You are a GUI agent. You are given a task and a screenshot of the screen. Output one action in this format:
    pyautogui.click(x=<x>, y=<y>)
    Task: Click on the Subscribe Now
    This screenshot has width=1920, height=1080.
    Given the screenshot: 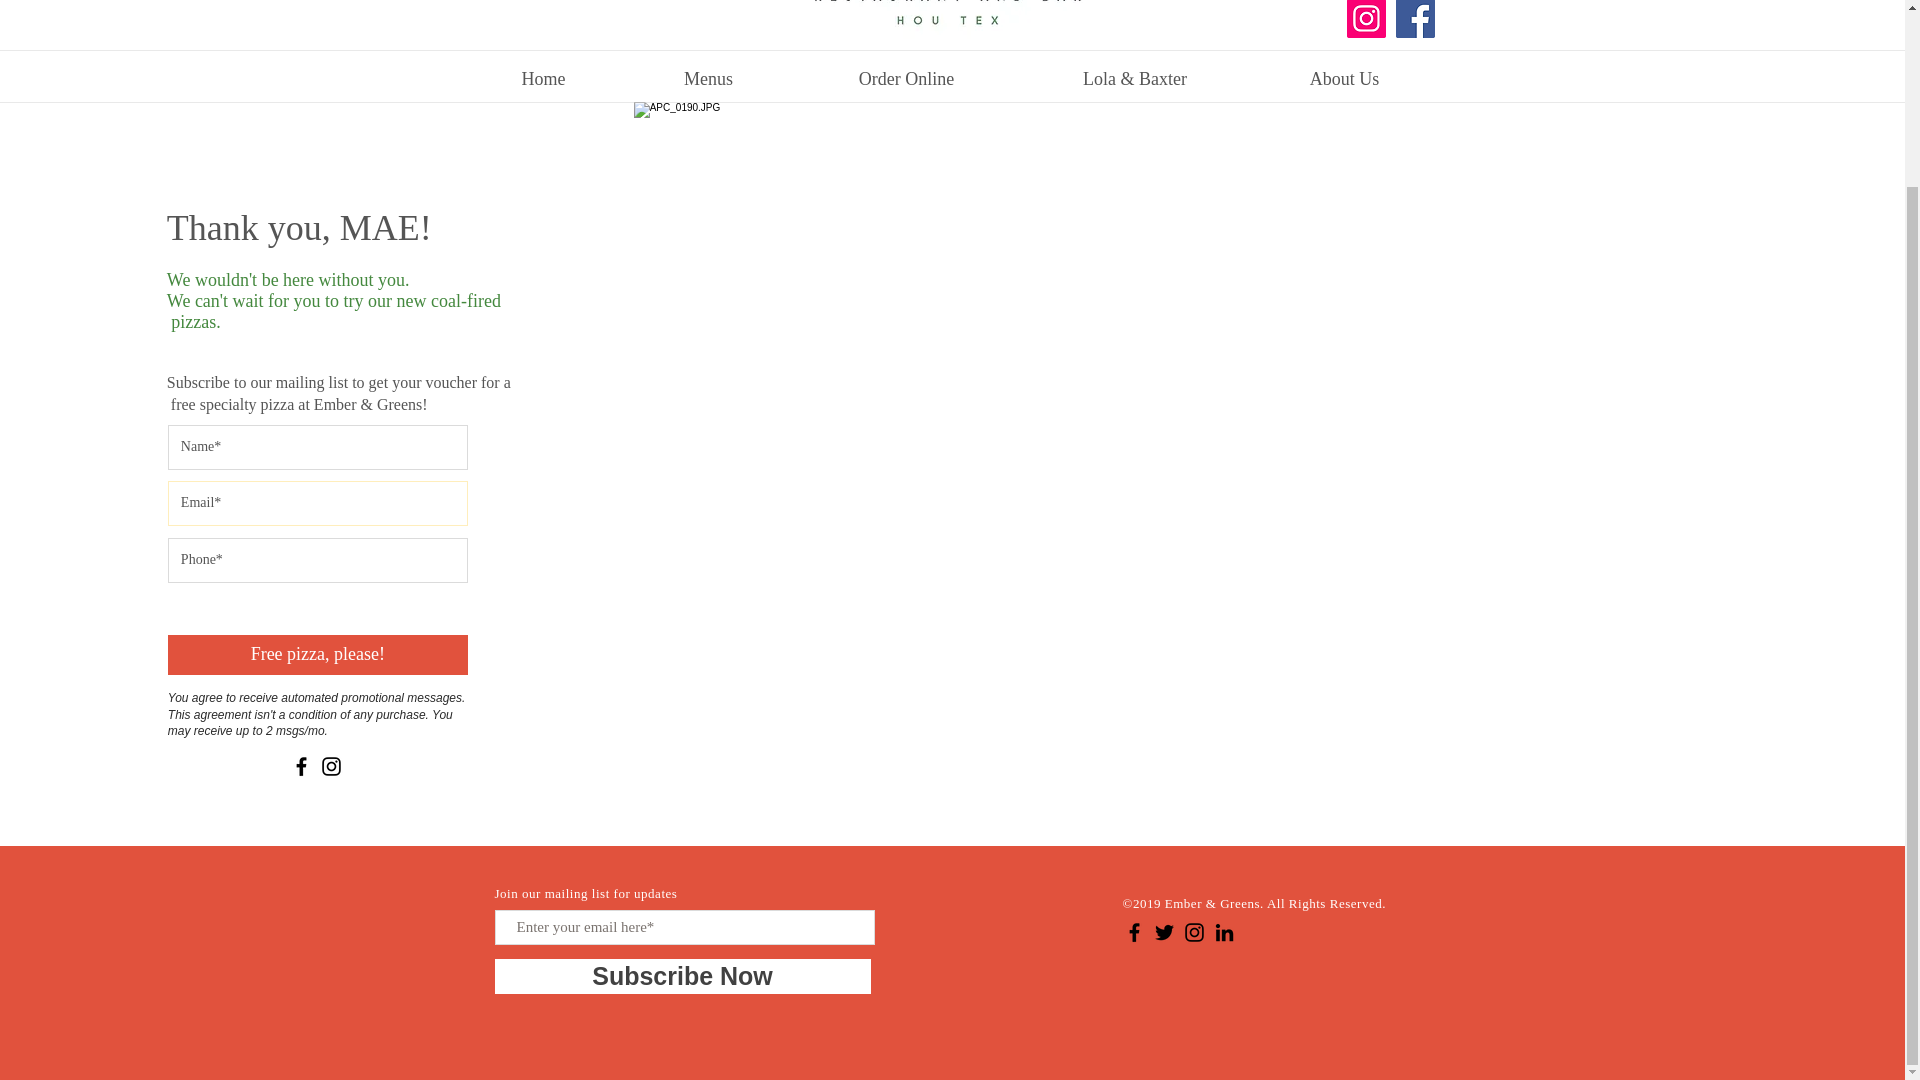 What is the action you would take?
    pyautogui.click(x=681, y=976)
    